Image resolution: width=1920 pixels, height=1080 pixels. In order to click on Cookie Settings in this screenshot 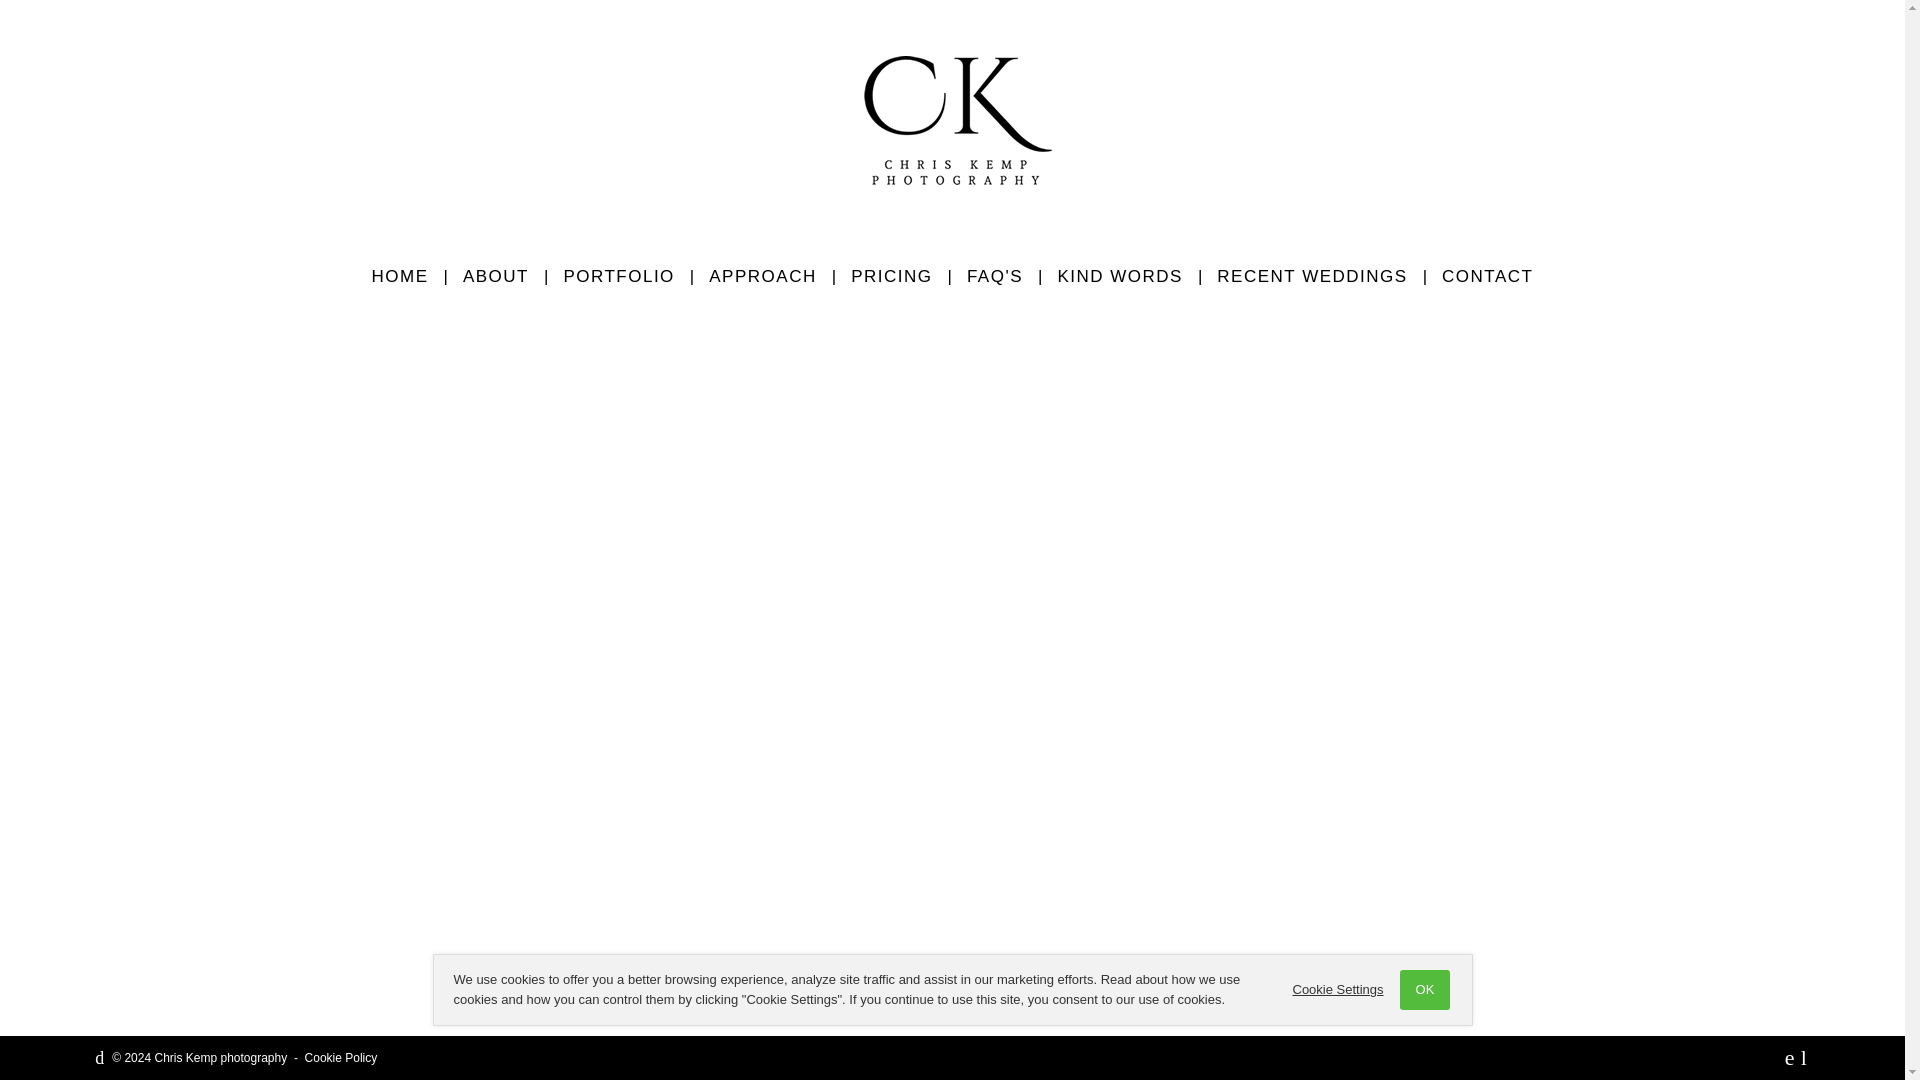, I will do `click(1338, 989)`.